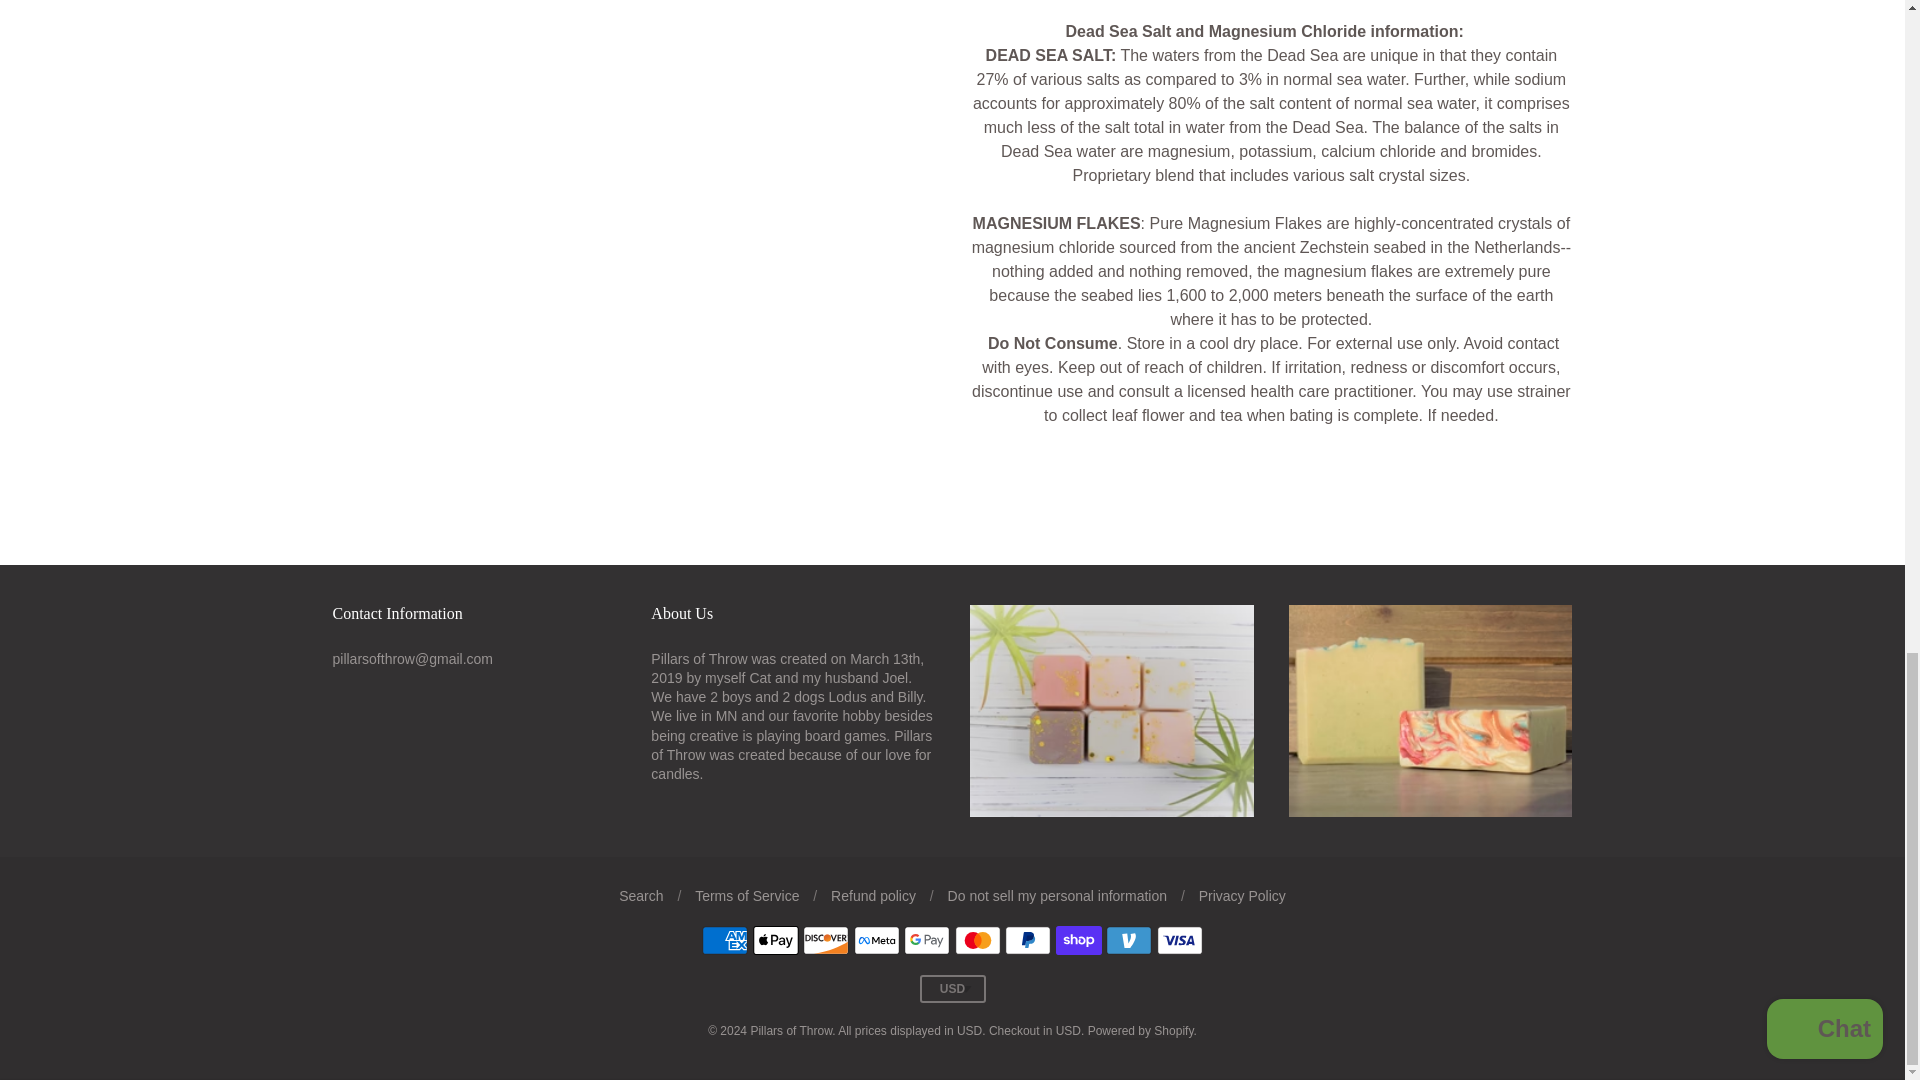  Describe the element at coordinates (877, 940) in the screenshot. I see `Meta Pay` at that location.